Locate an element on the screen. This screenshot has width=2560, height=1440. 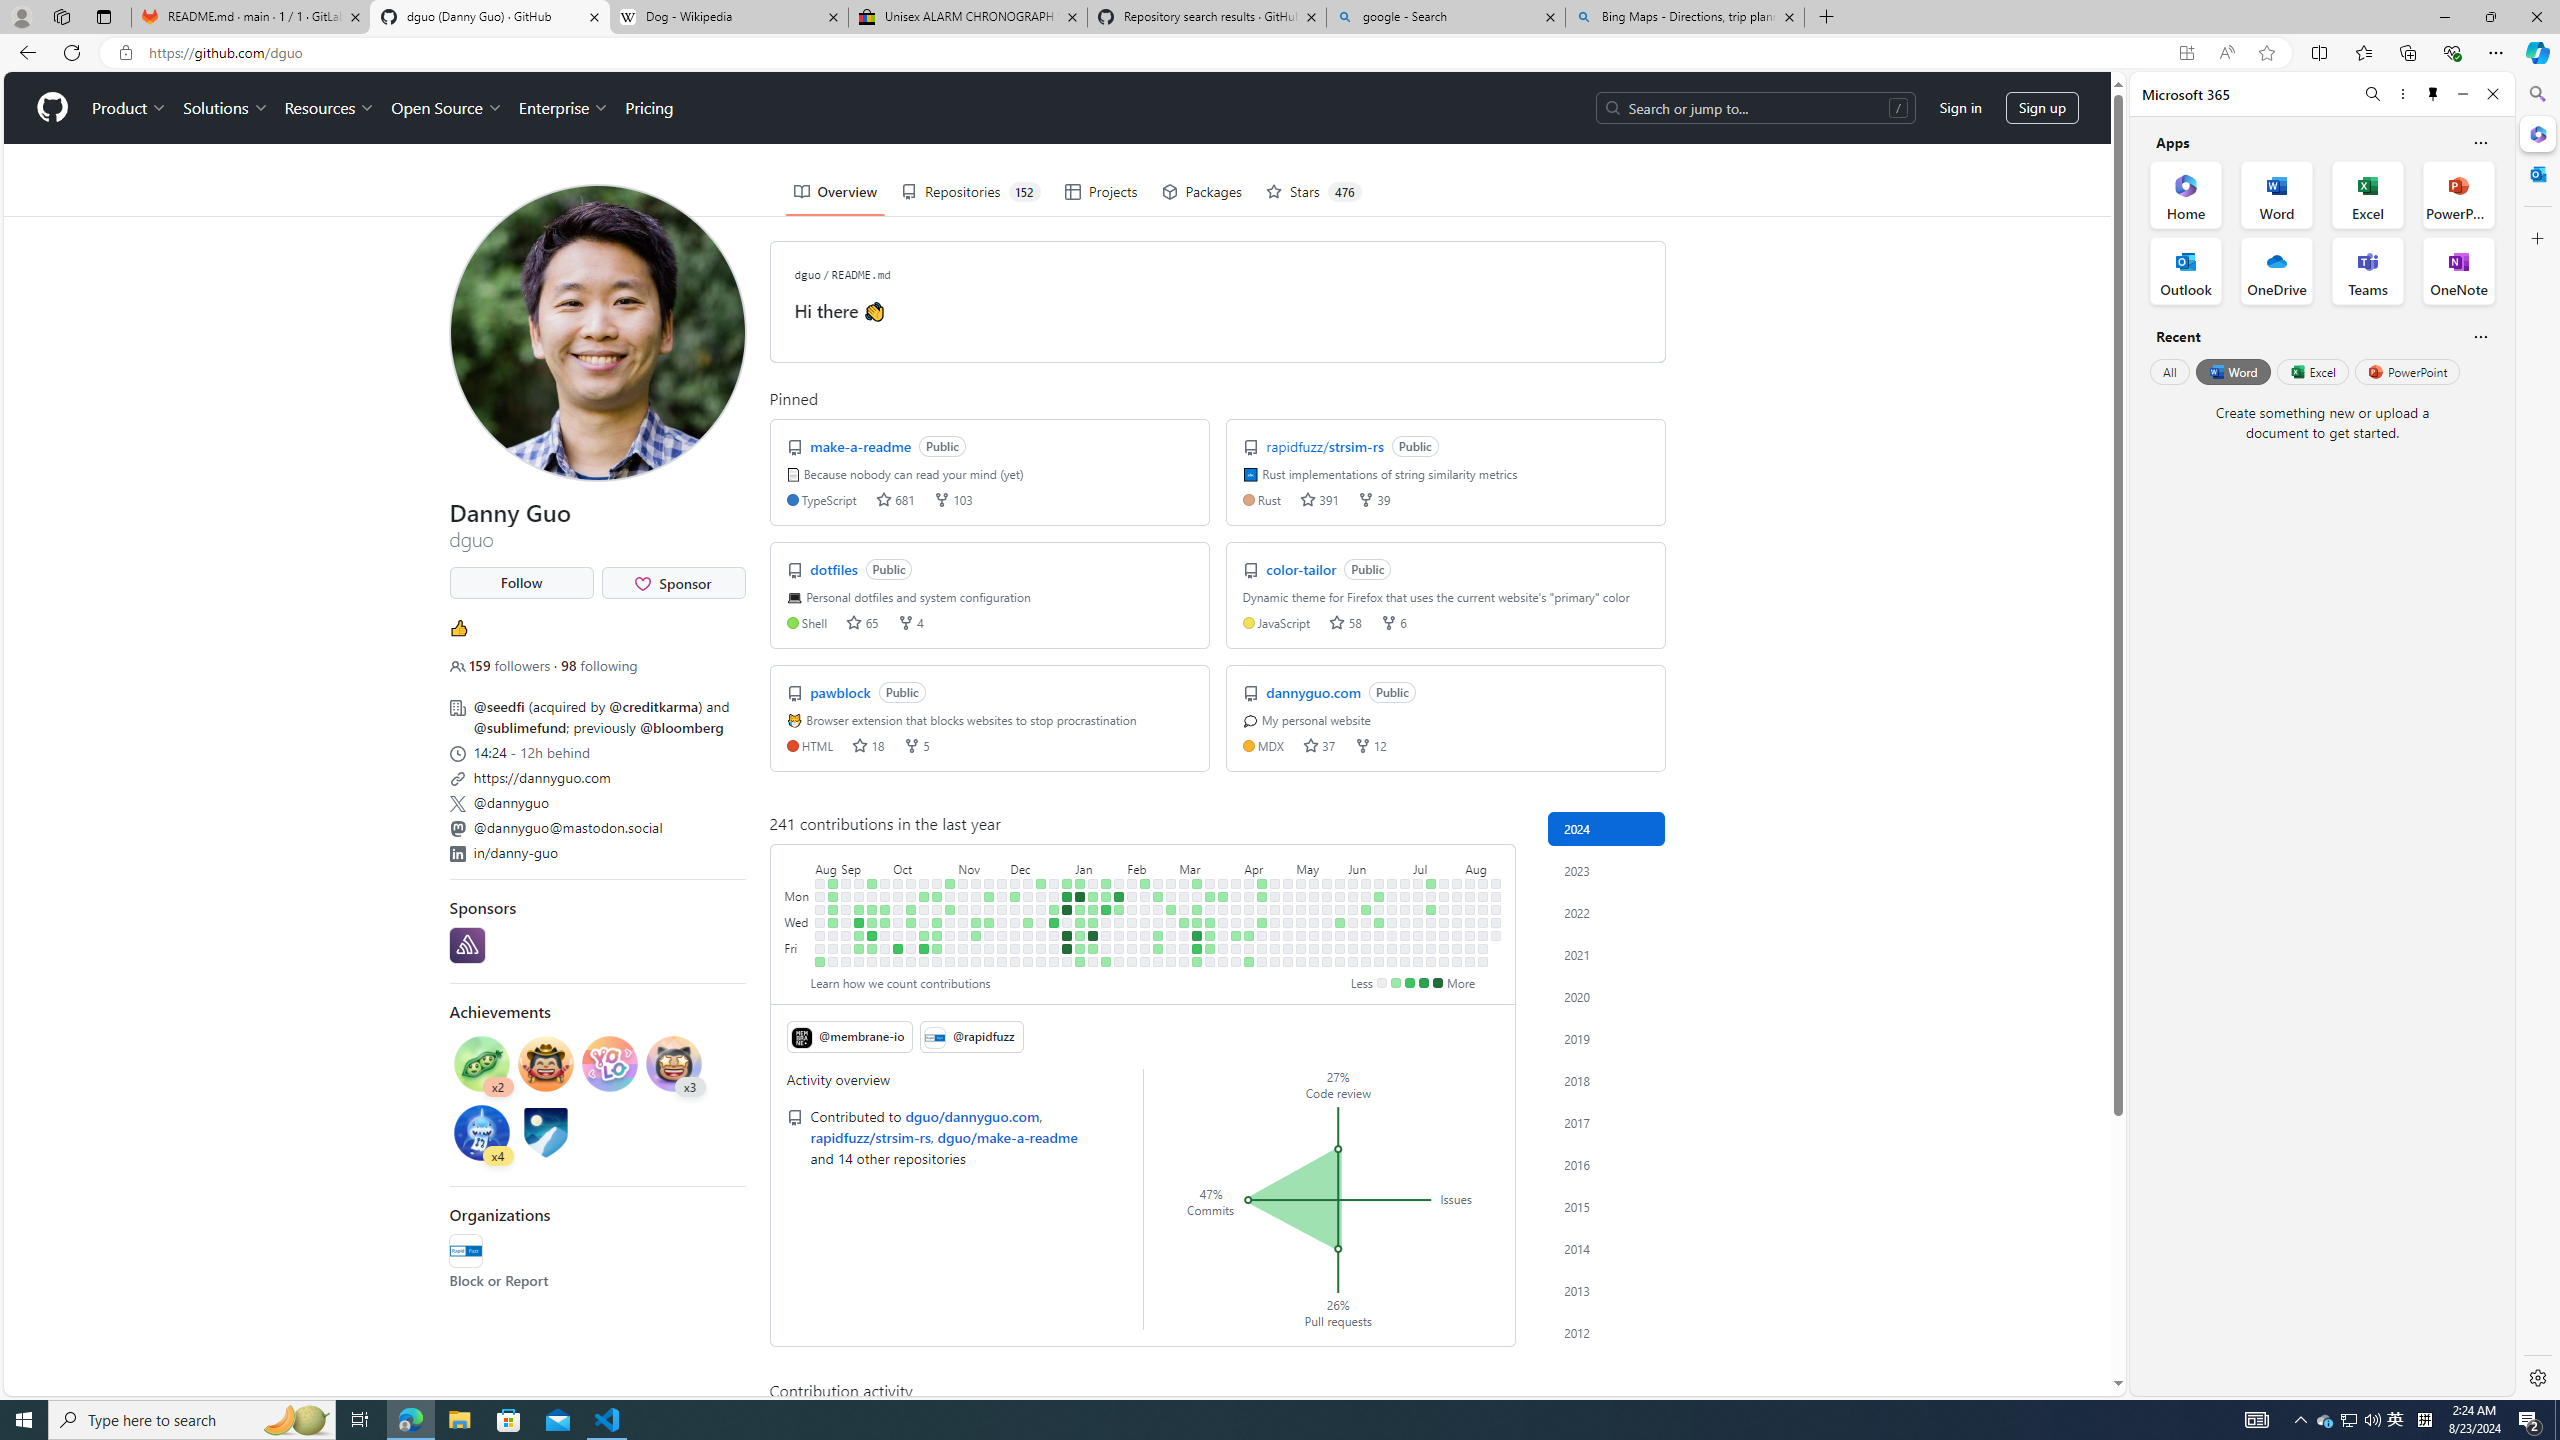
No contributions on April 9th. is located at coordinates (1249, 909).